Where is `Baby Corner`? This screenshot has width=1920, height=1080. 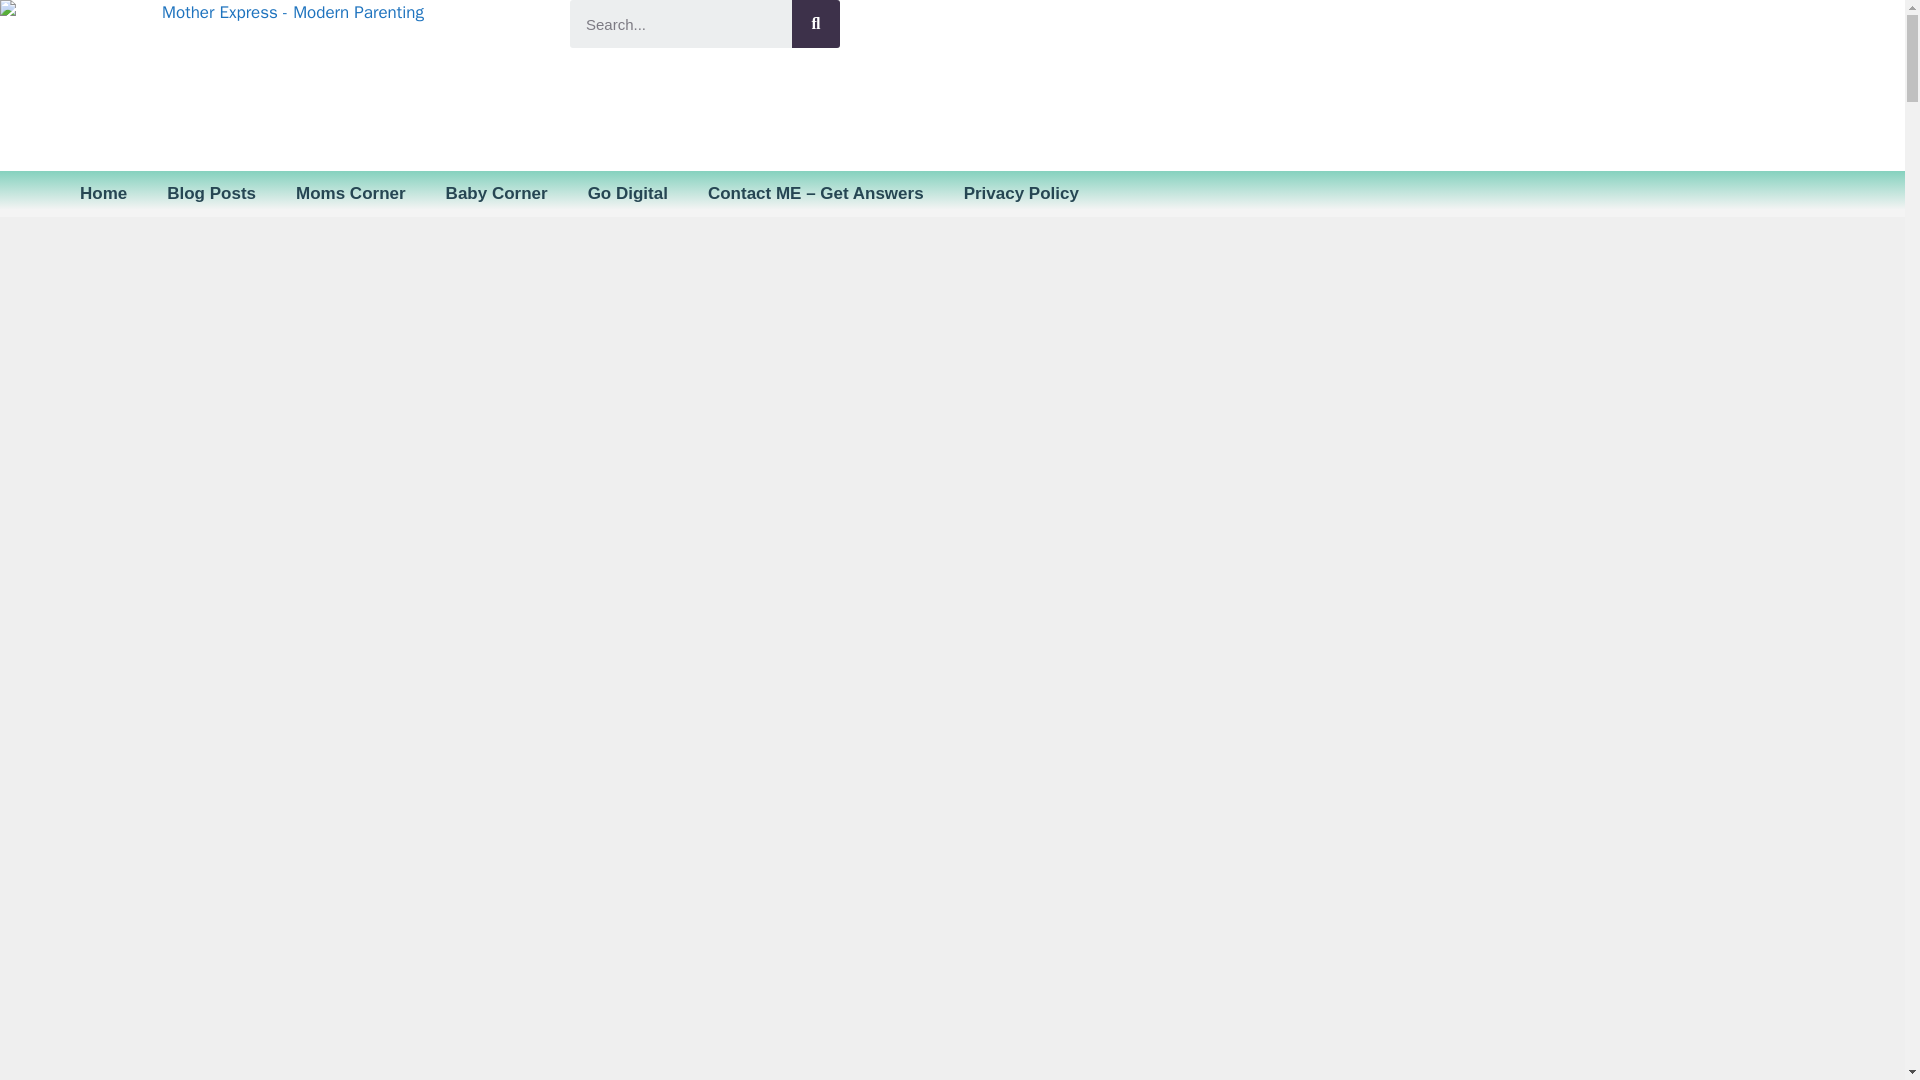
Baby Corner is located at coordinates (497, 194).